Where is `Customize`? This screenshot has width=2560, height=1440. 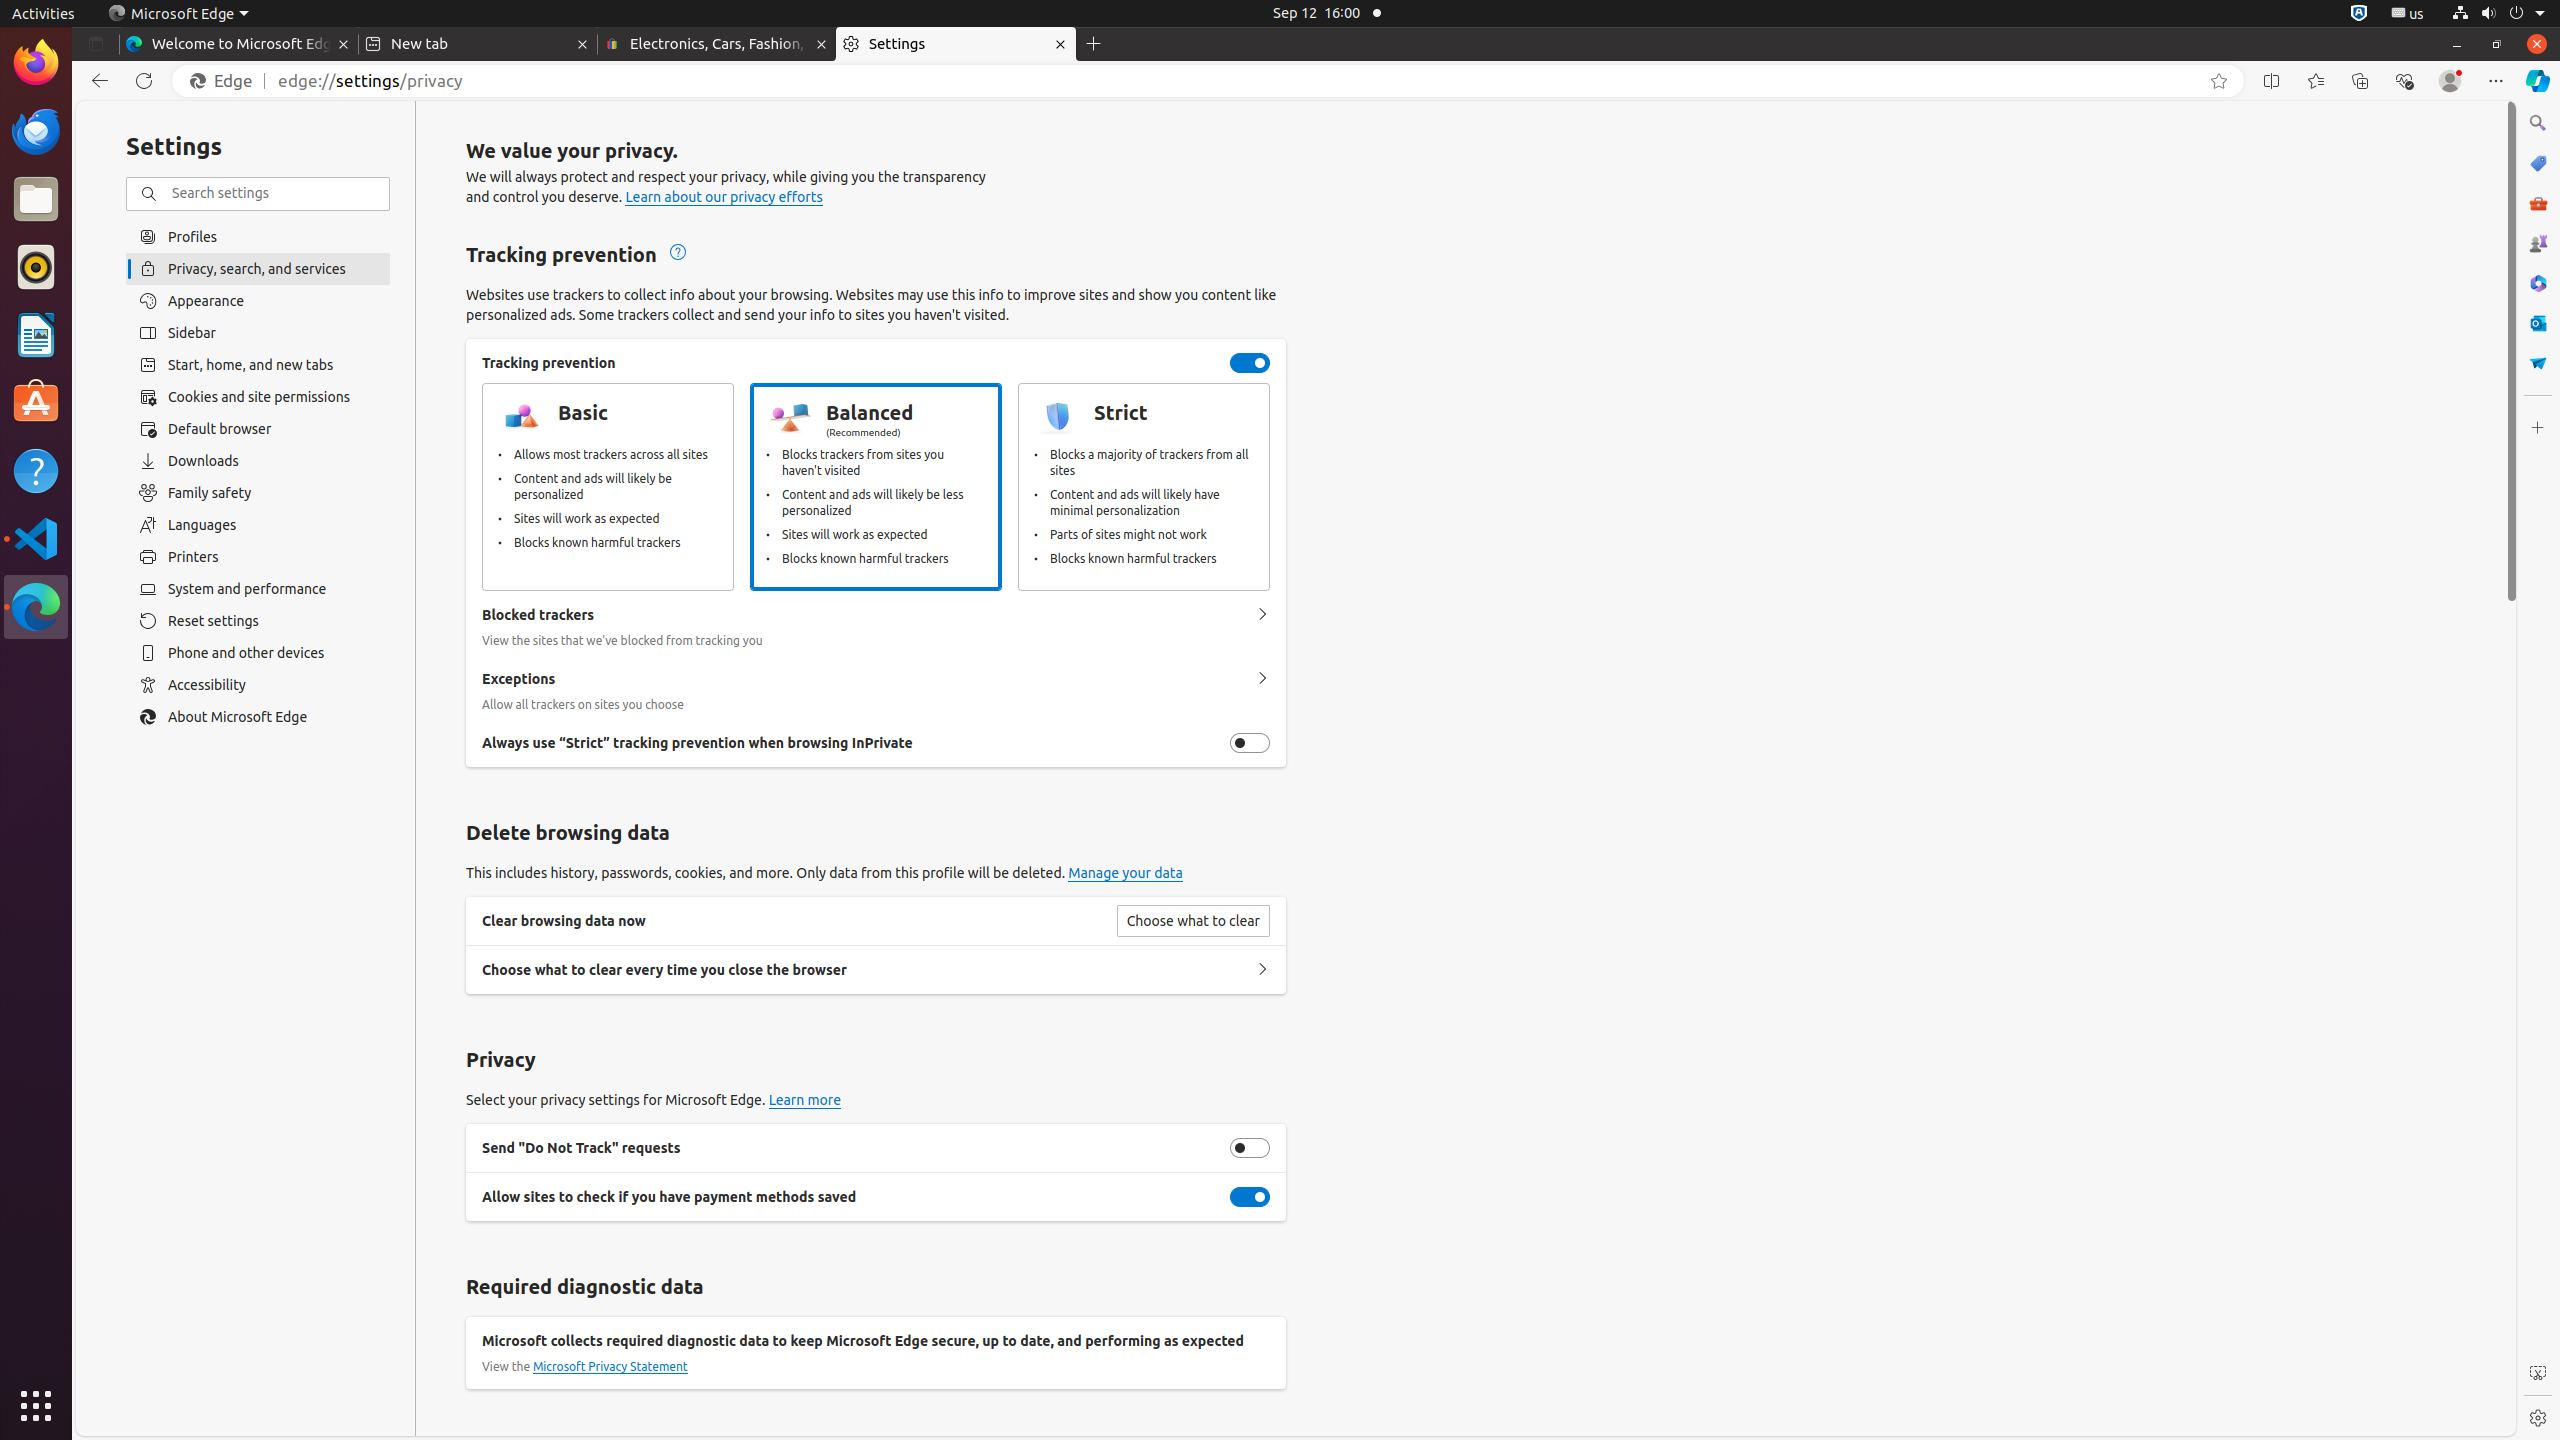
Customize is located at coordinates (2538, 428).